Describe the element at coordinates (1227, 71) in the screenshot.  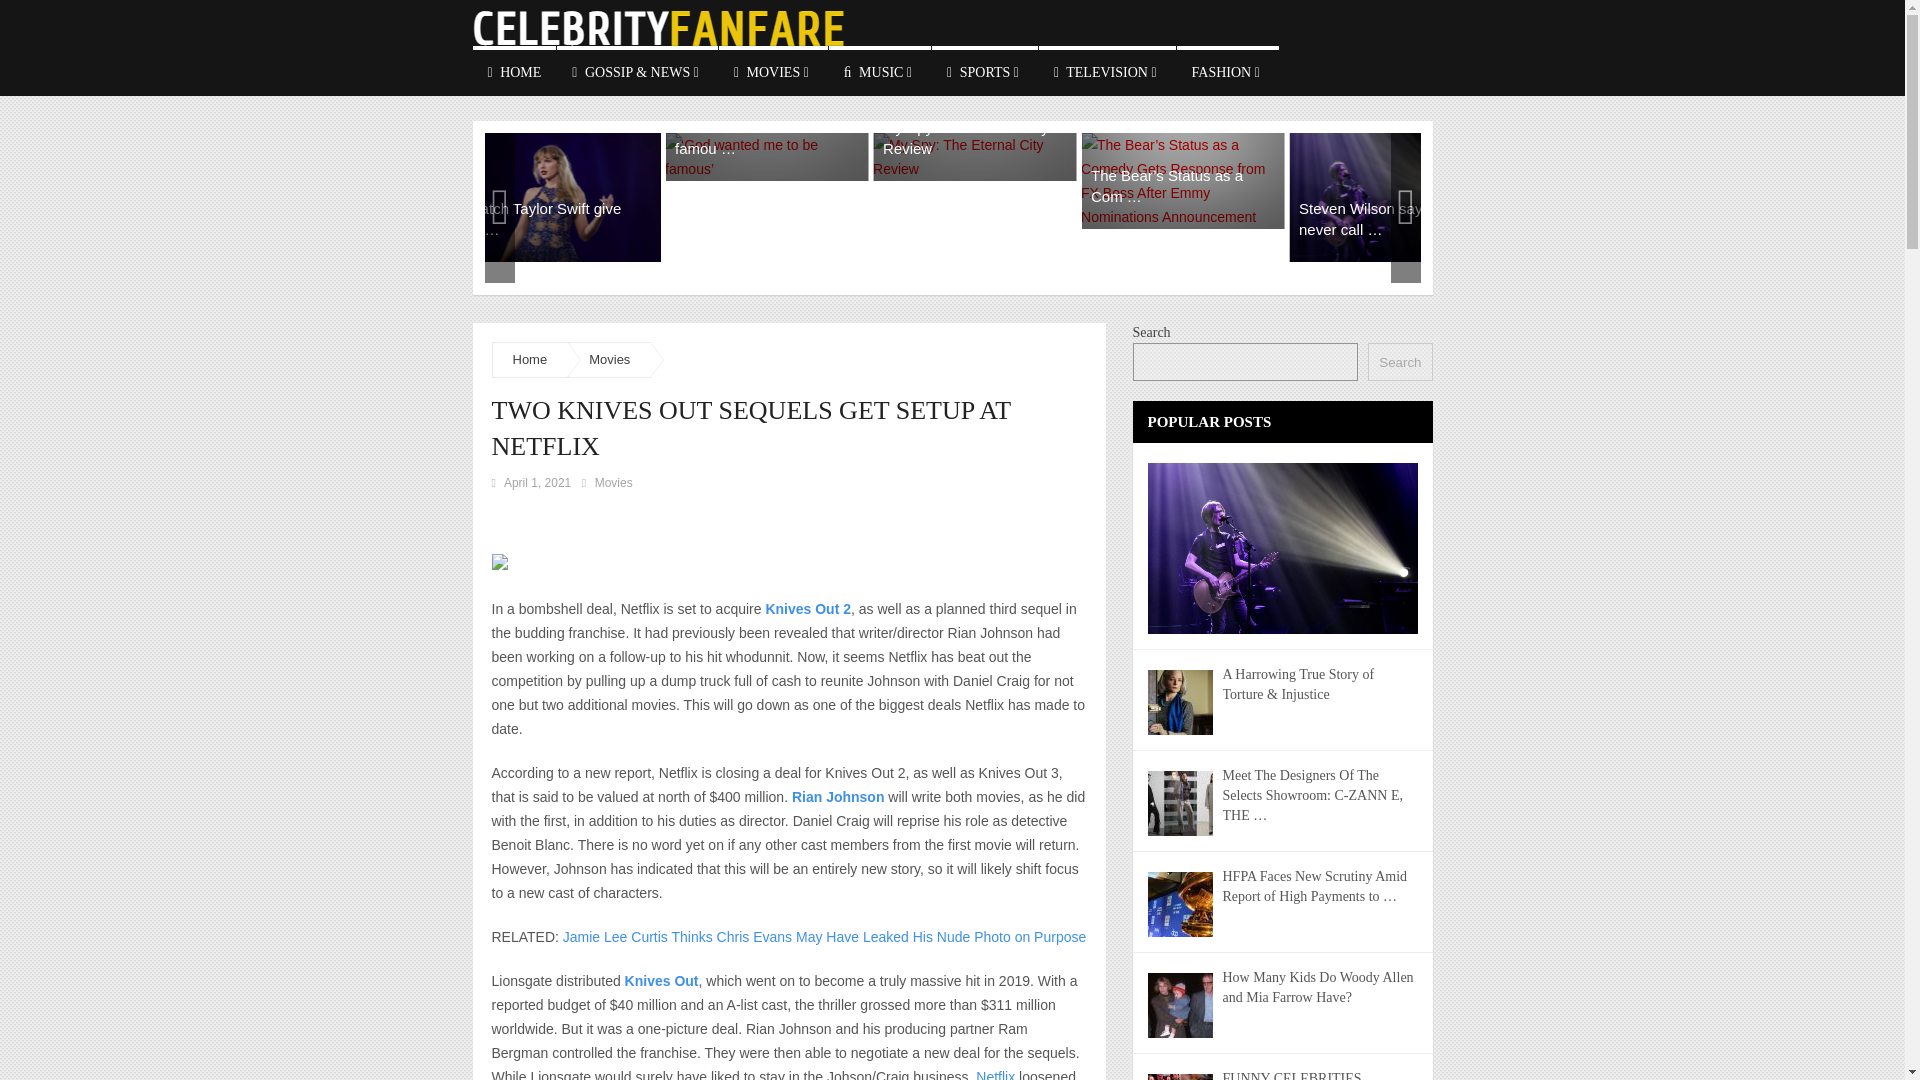
I see `FASHION` at that location.